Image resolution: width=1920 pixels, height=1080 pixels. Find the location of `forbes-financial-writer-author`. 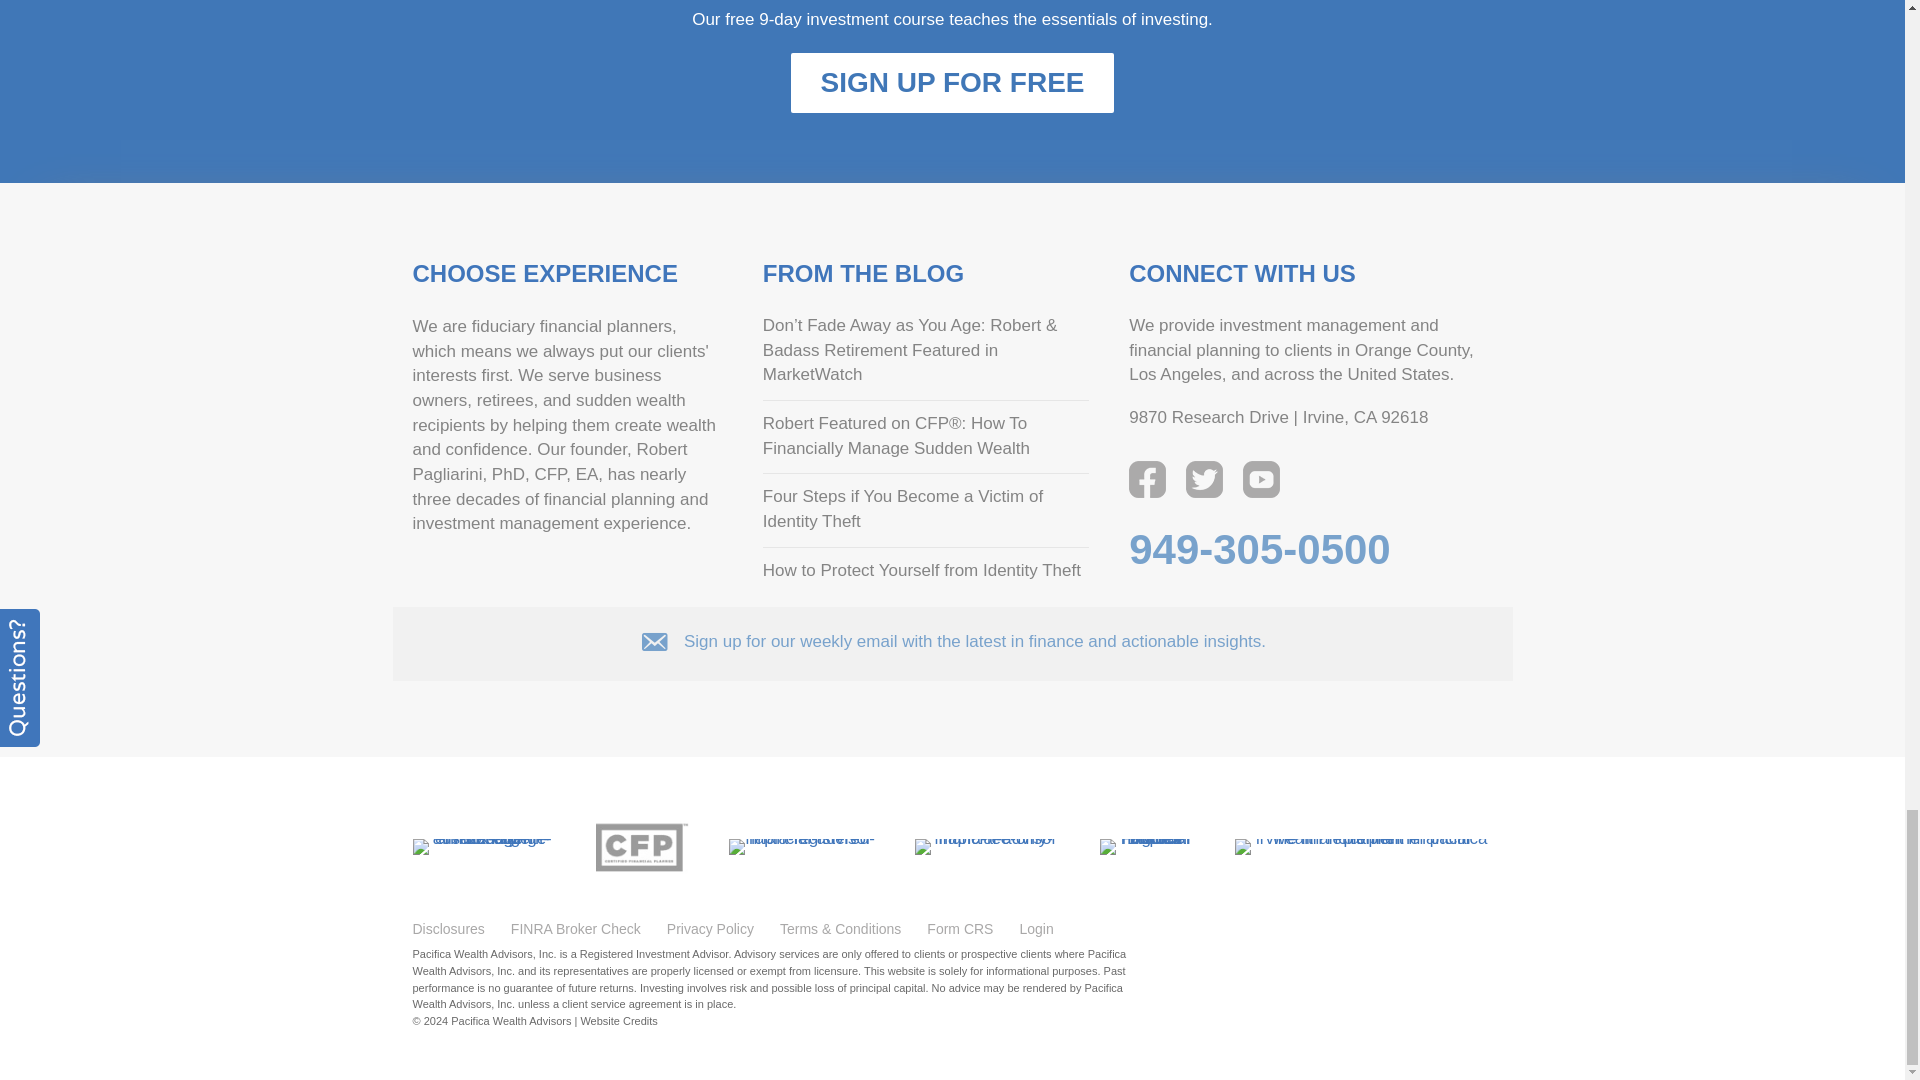

forbes-financial-writer-author is located at coordinates (1147, 847).